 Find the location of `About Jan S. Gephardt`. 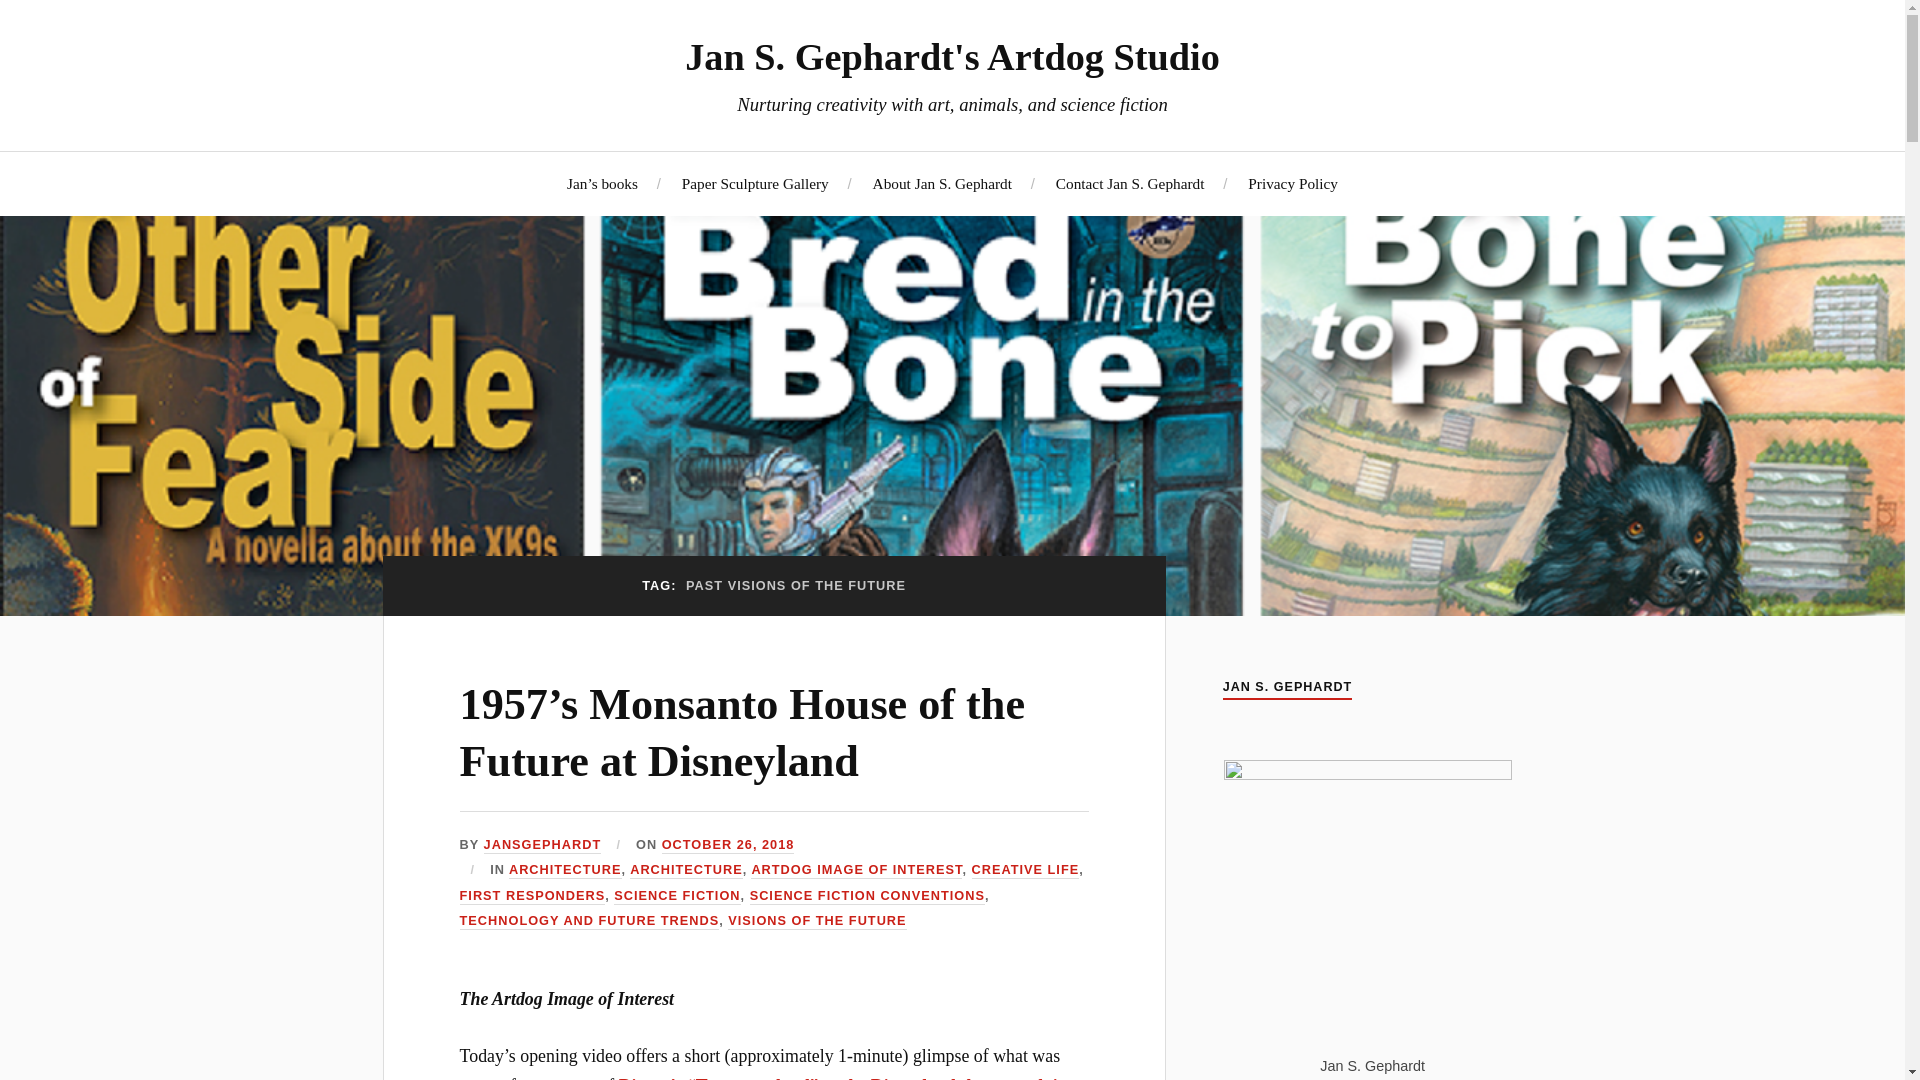

About Jan S. Gephardt is located at coordinates (942, 183).